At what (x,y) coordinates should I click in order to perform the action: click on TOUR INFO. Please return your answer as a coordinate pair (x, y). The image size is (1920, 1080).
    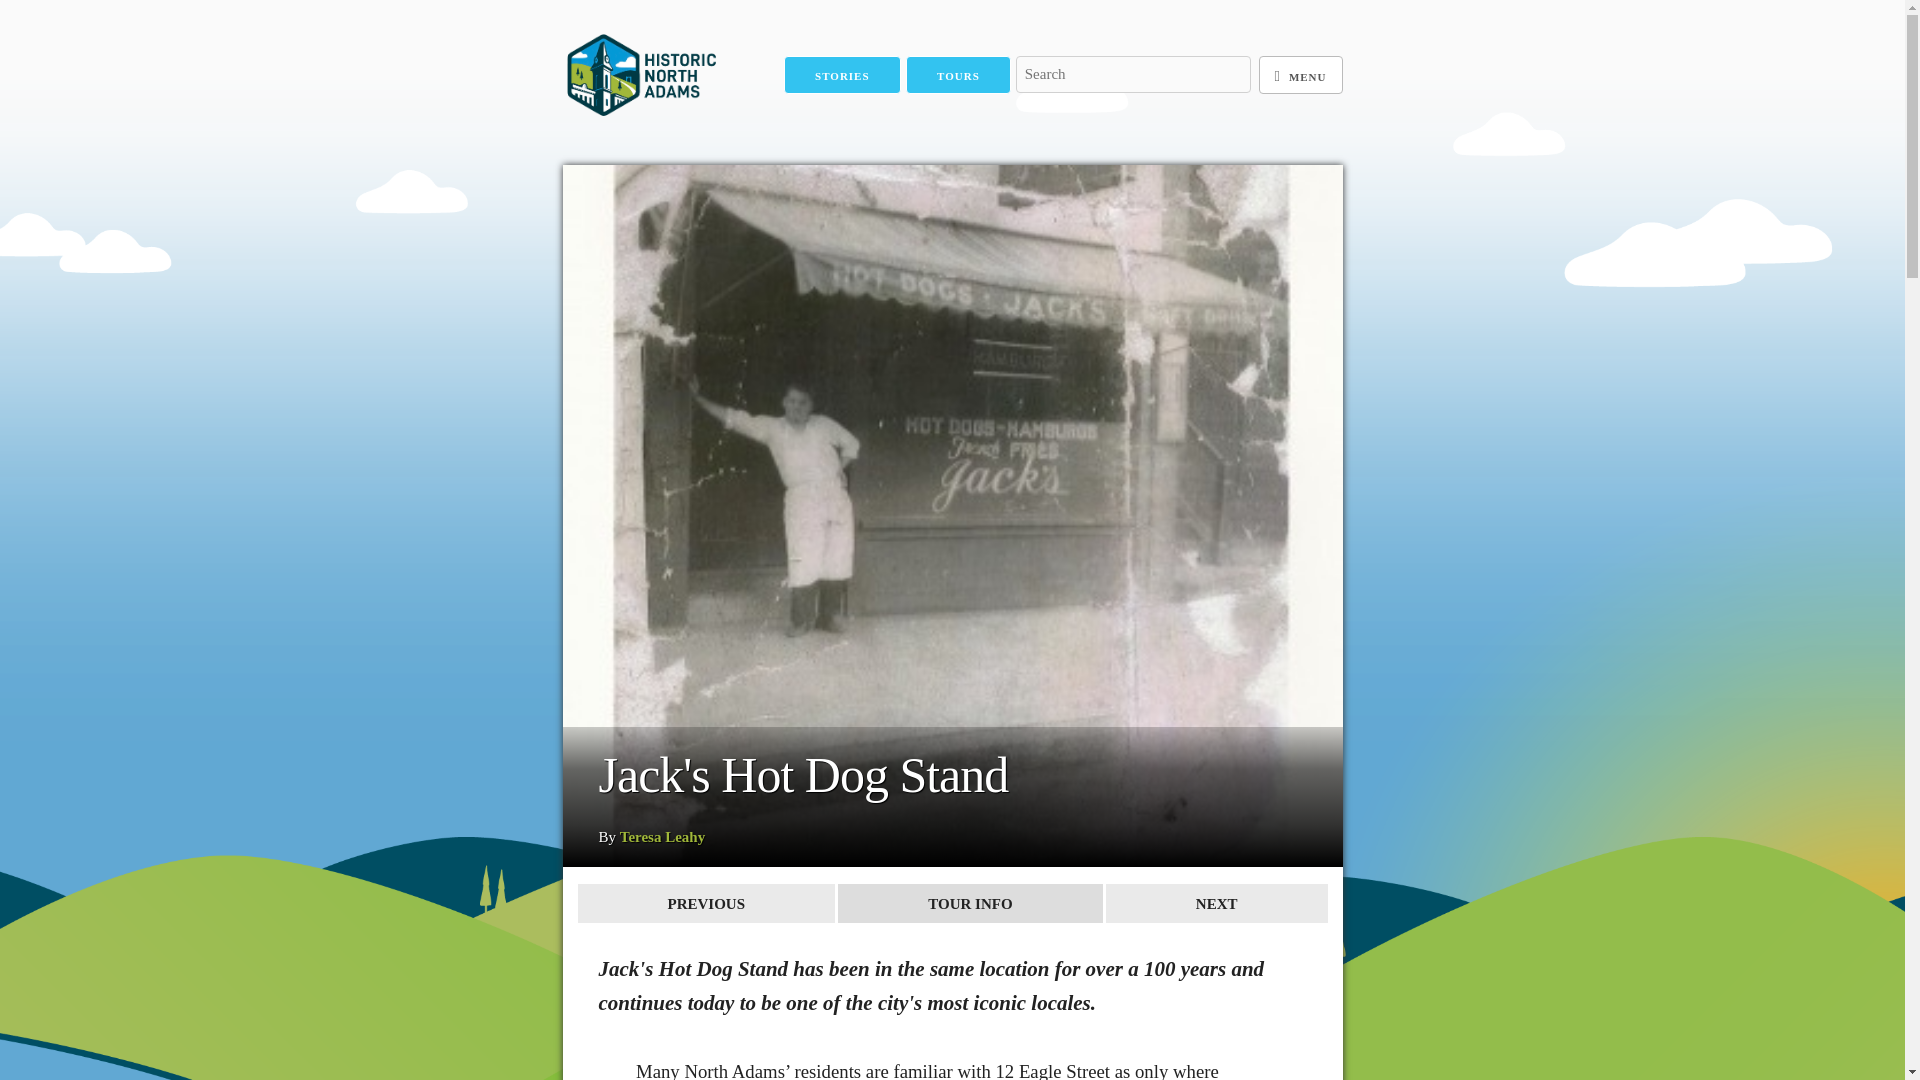
    Looking at the image, I should click on (970, 904).